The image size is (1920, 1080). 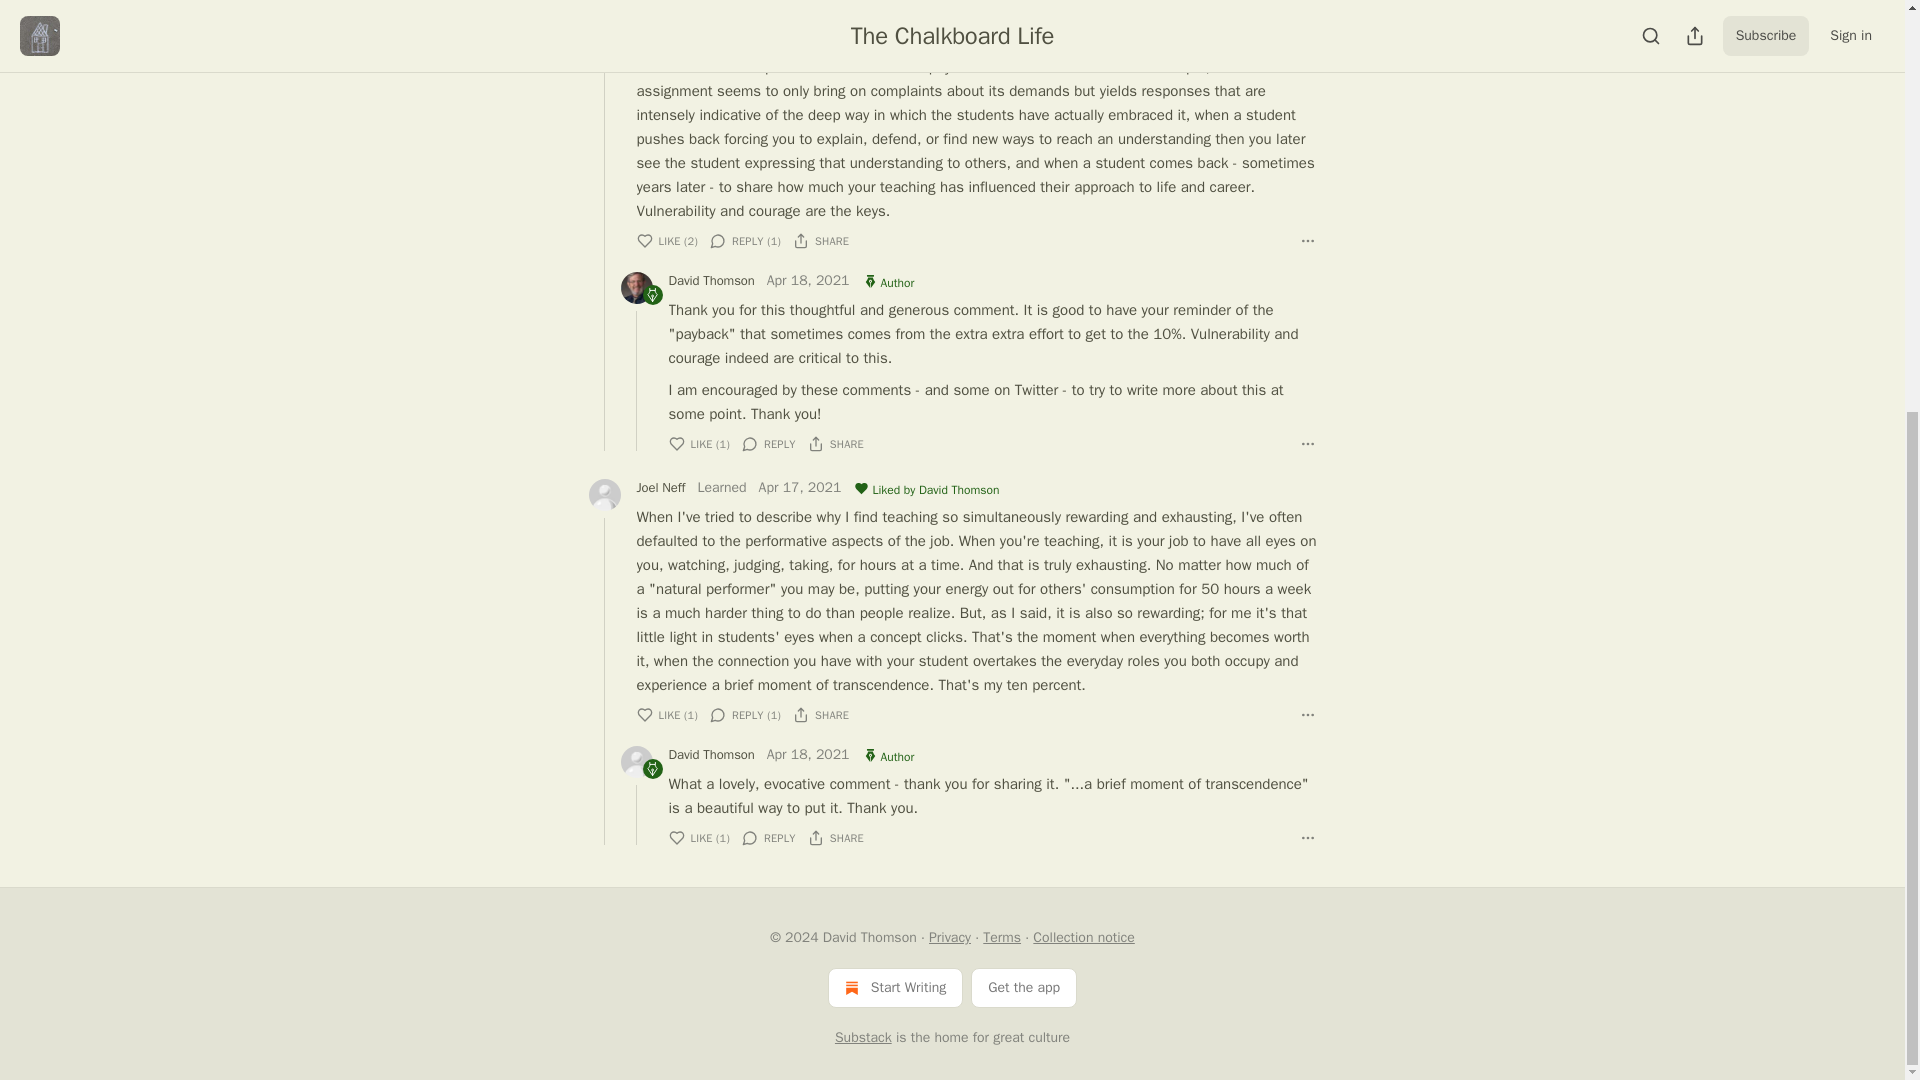 I want to click on SHARE, so click(x=820, y=240).